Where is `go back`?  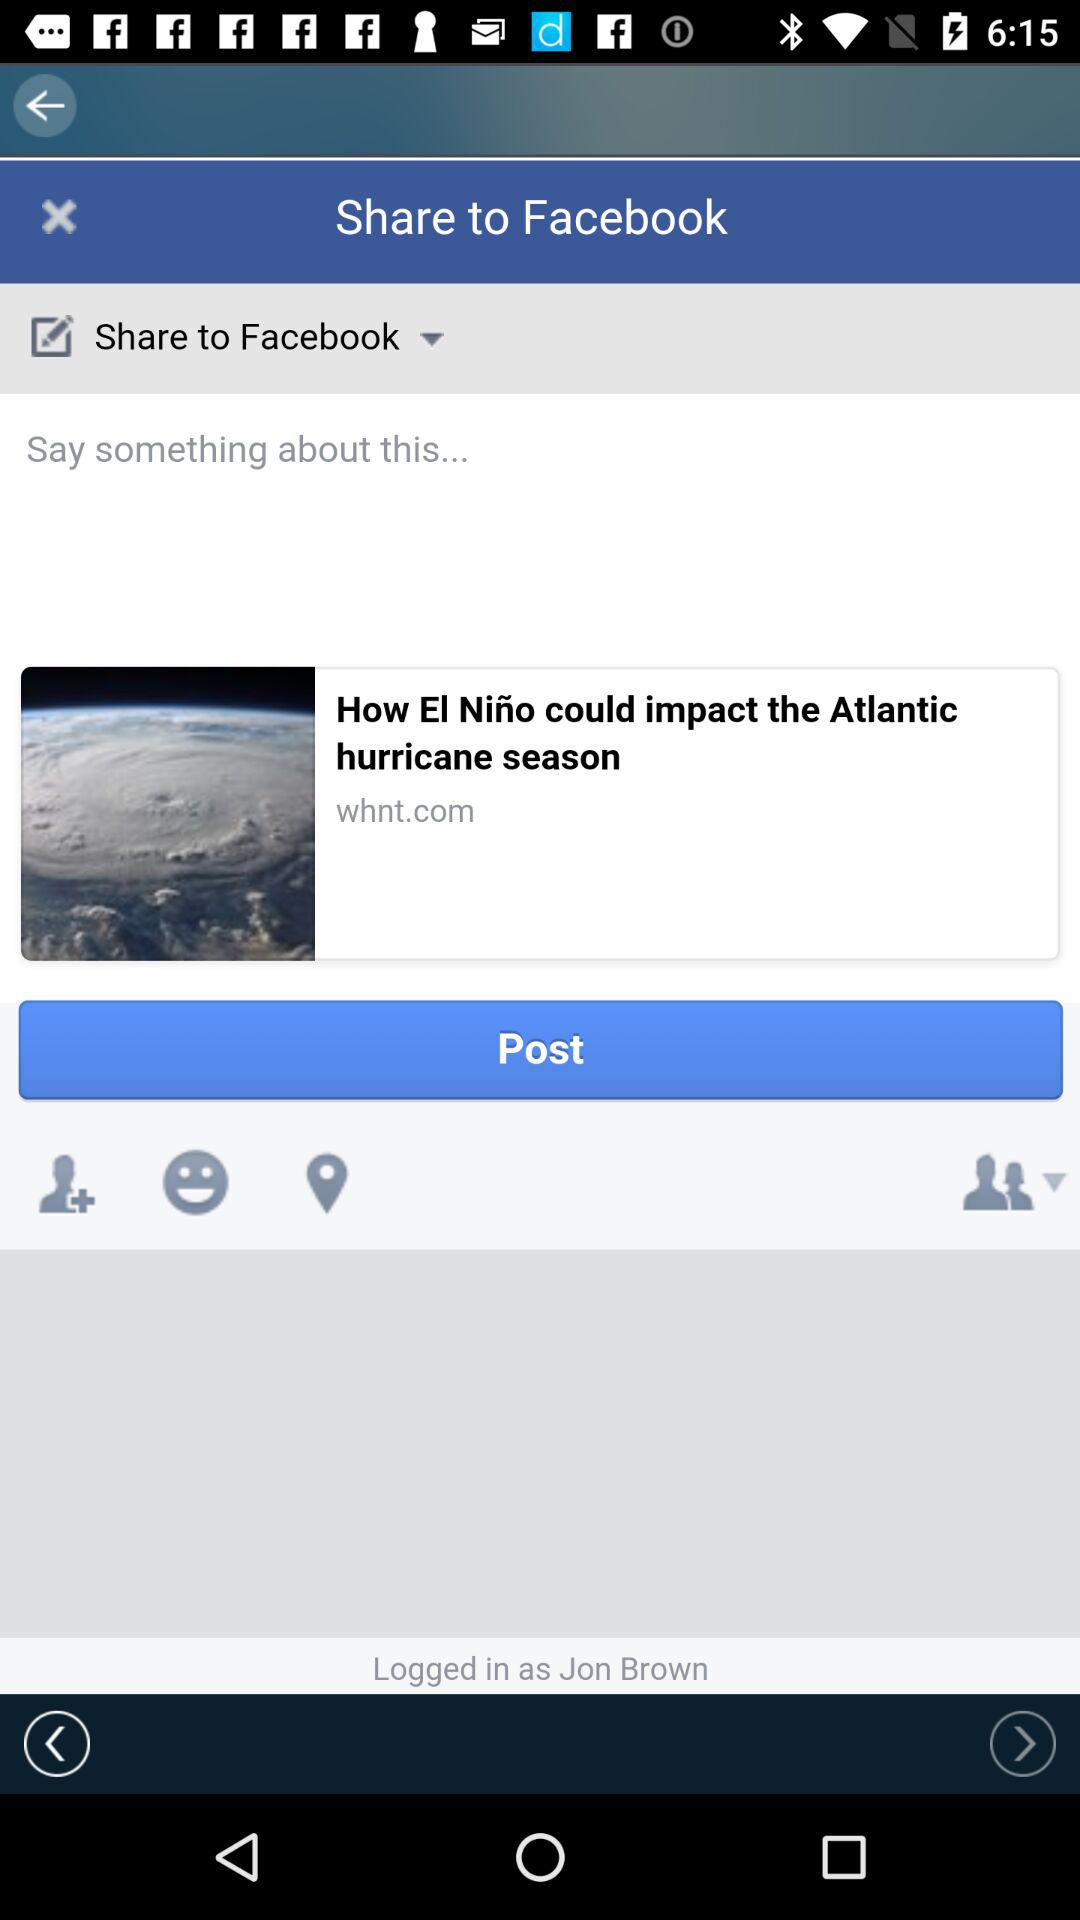
go back is located at coordinates (57, 1743).